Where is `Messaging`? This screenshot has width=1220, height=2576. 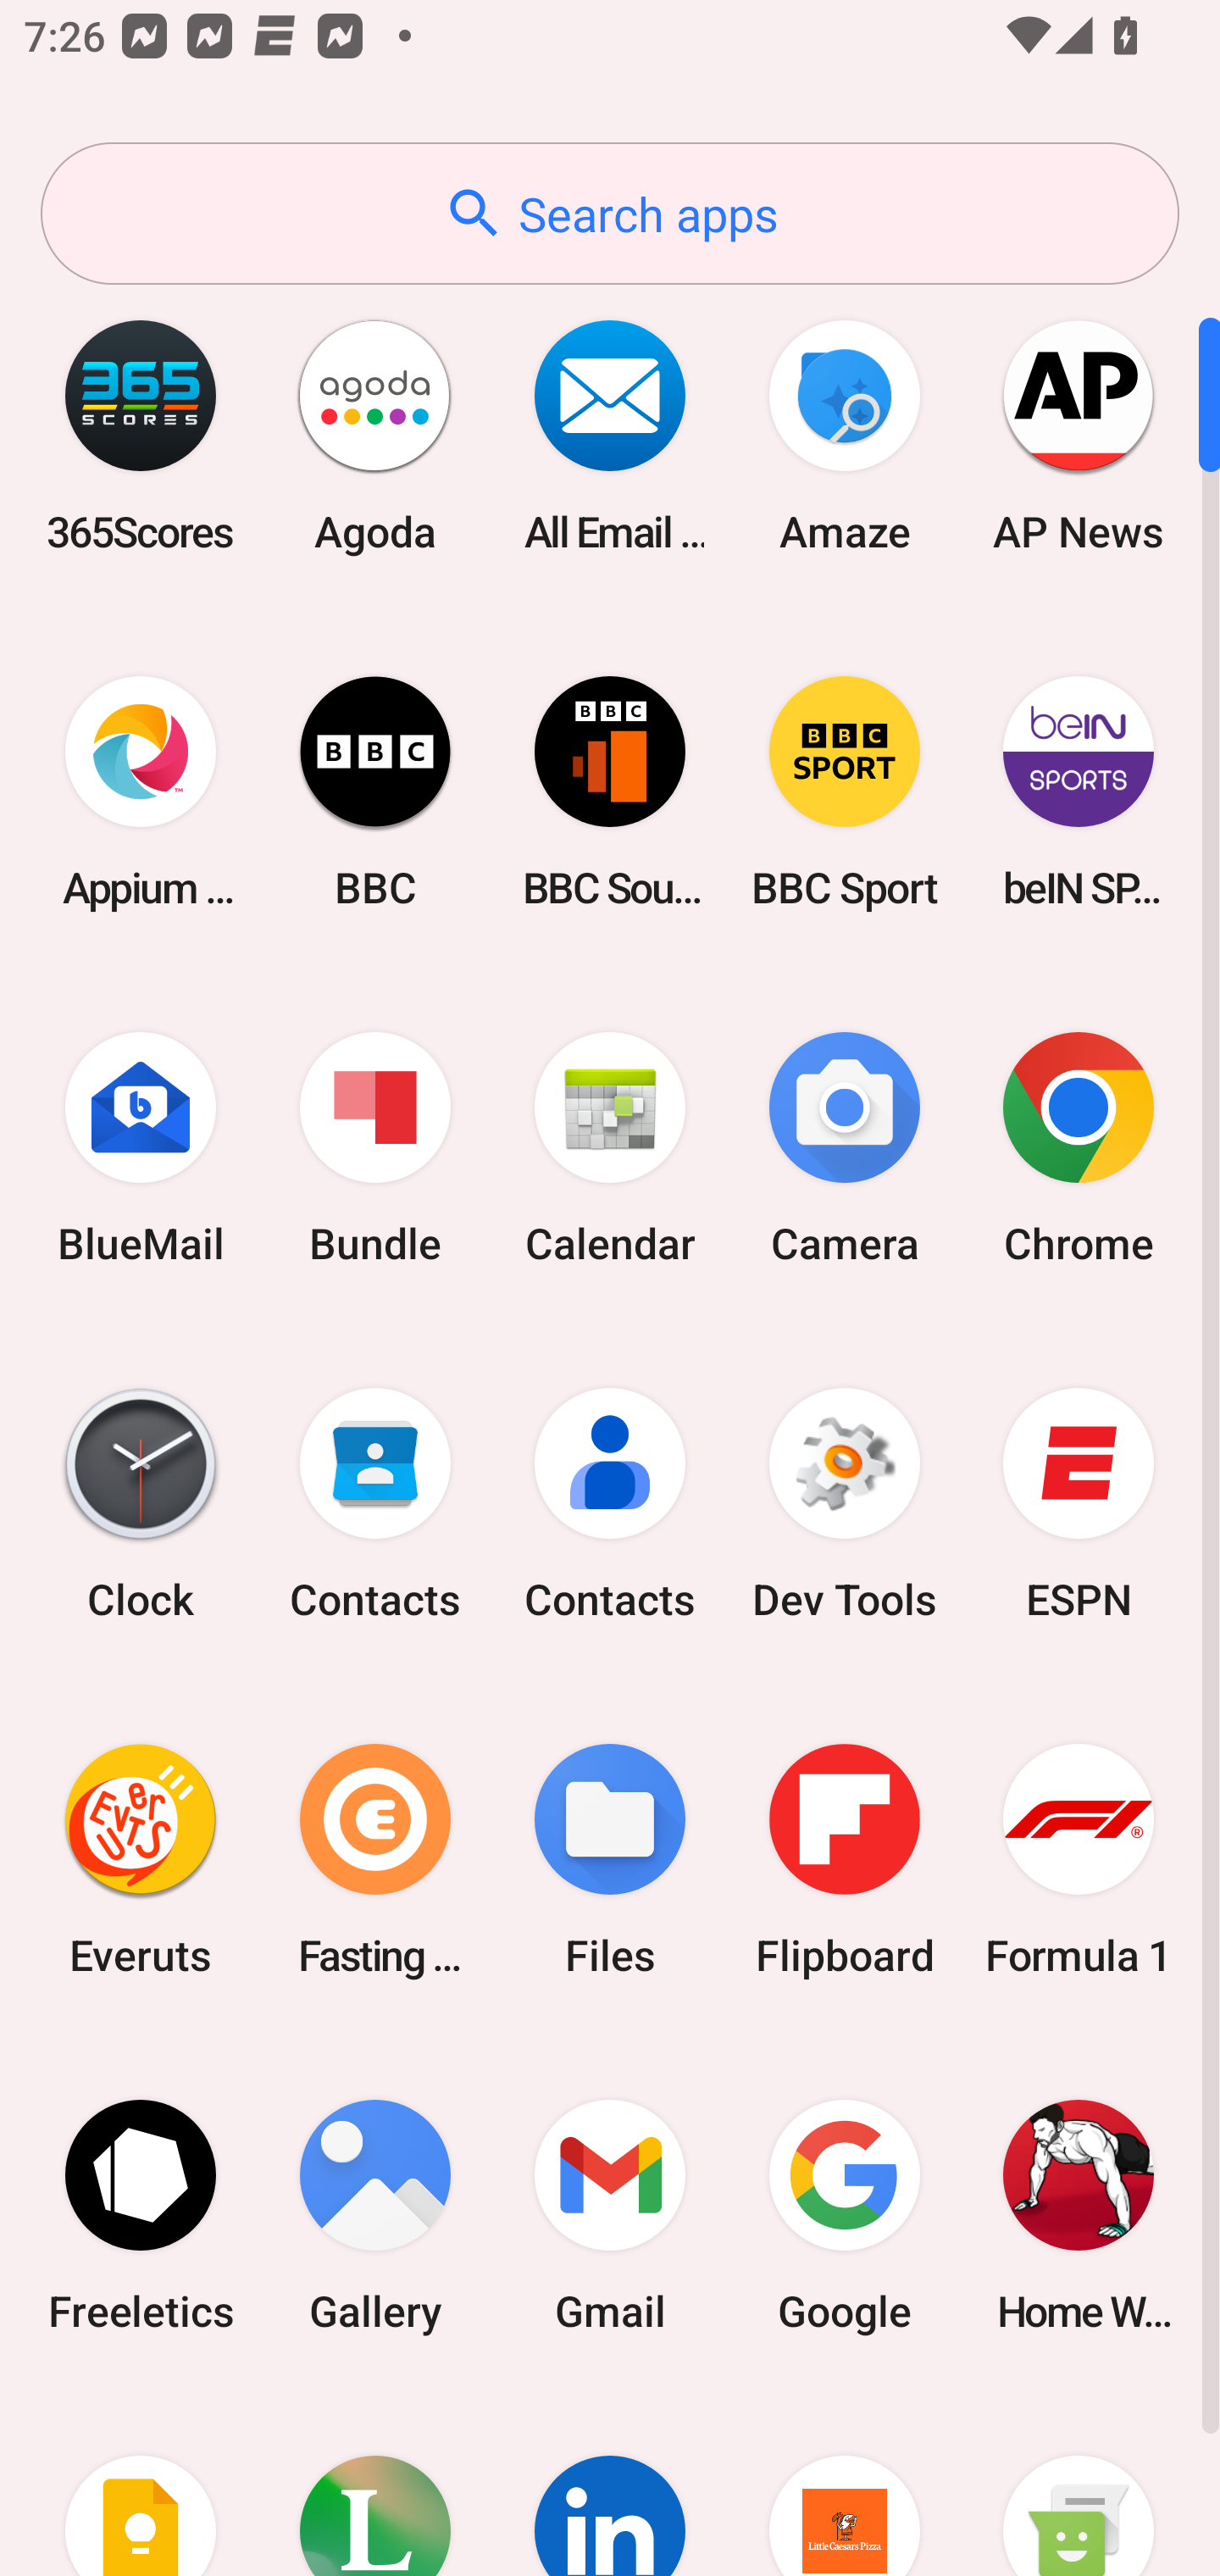 Messaging is located at coordinates (1079, 2484).